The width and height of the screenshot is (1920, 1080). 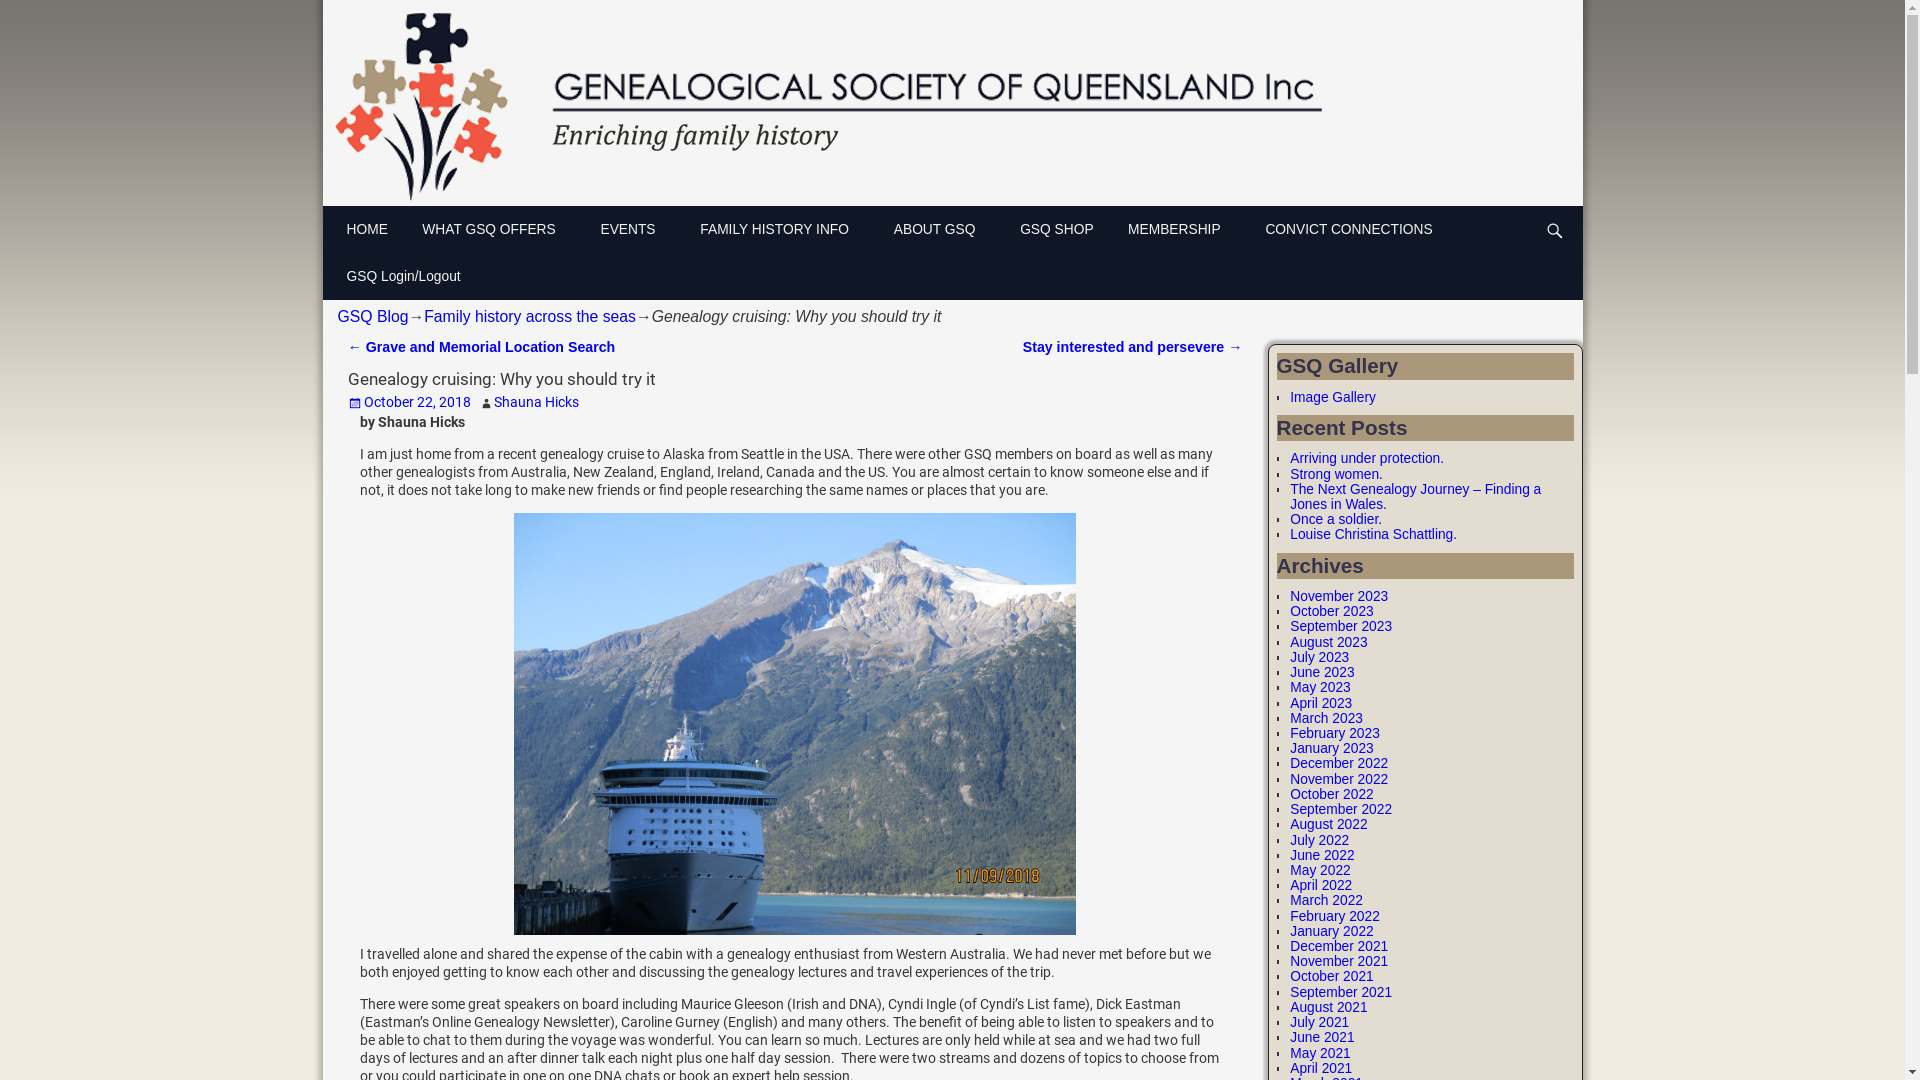 I want to click on Arriving under protection., so click(x=1367, y=458).